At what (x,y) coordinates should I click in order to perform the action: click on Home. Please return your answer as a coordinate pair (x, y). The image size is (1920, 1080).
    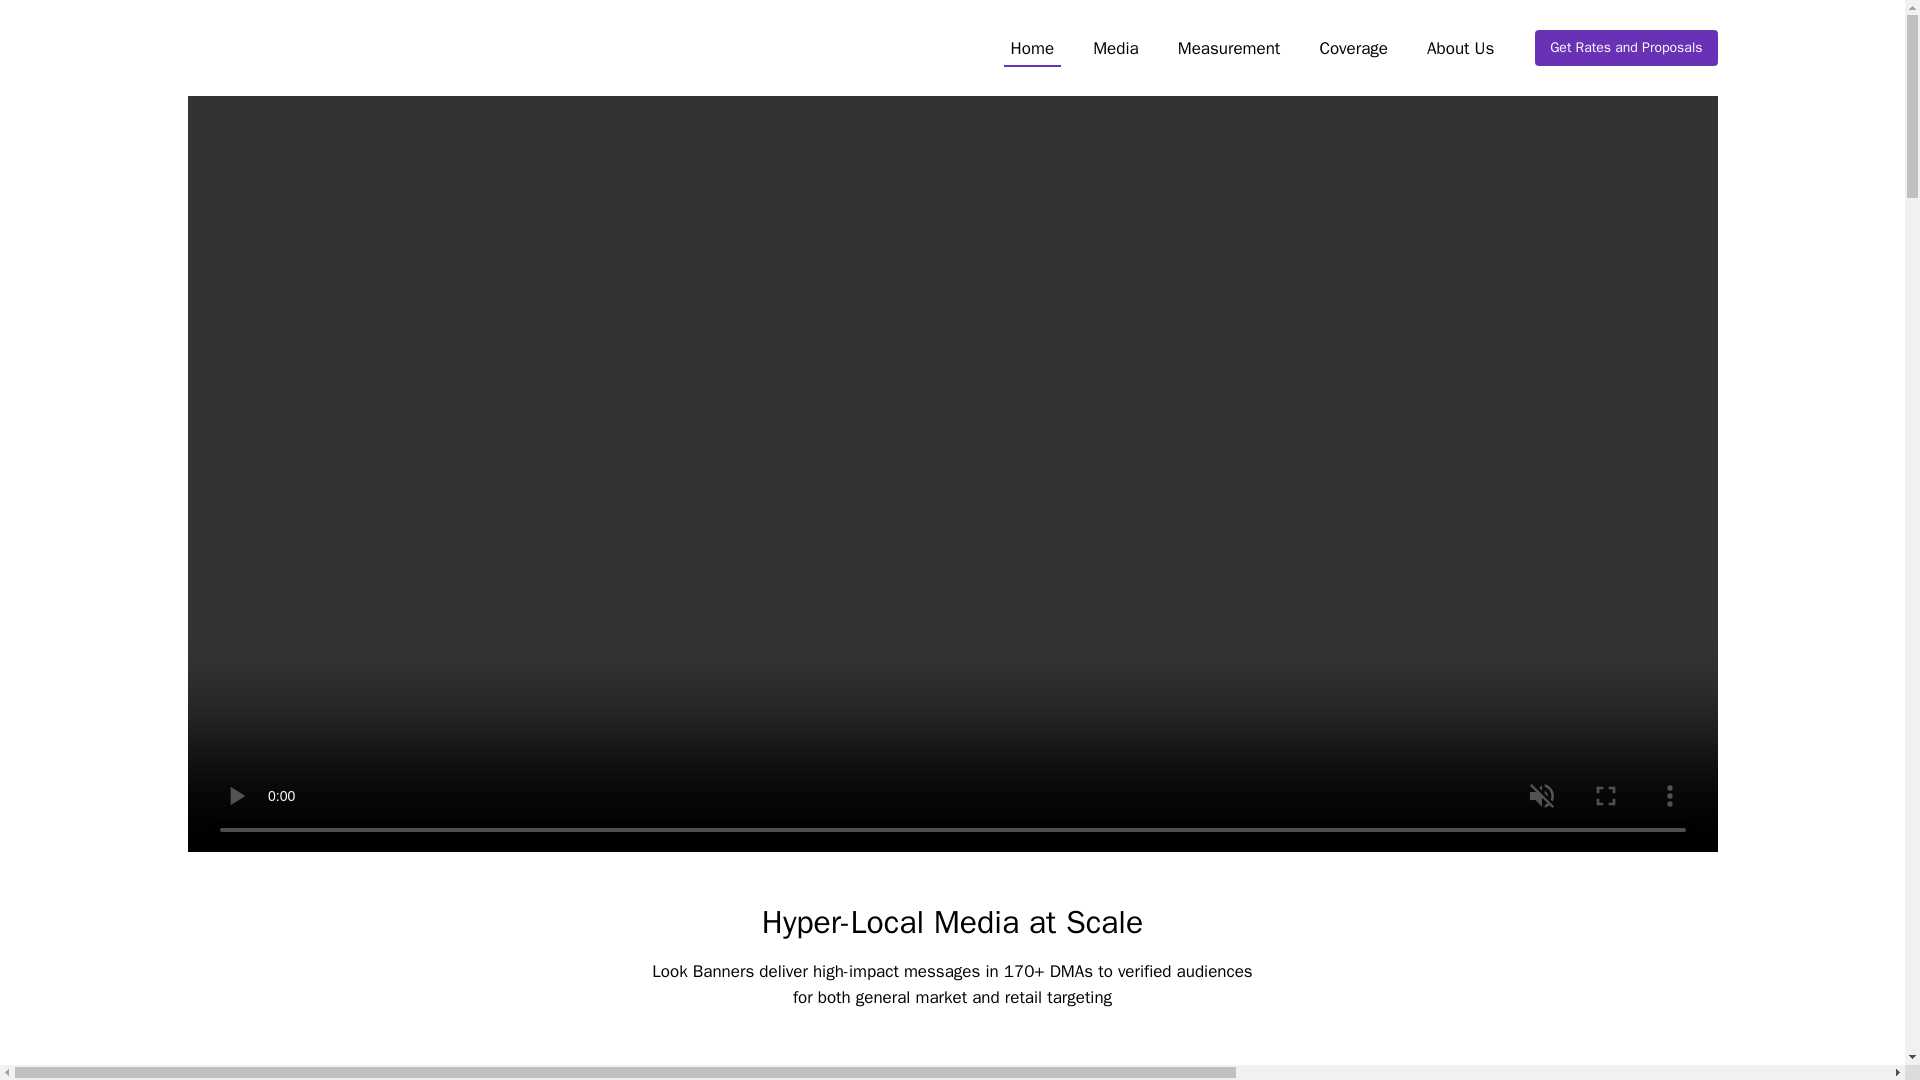
    Looking at the image, I should click on (1032, 50).